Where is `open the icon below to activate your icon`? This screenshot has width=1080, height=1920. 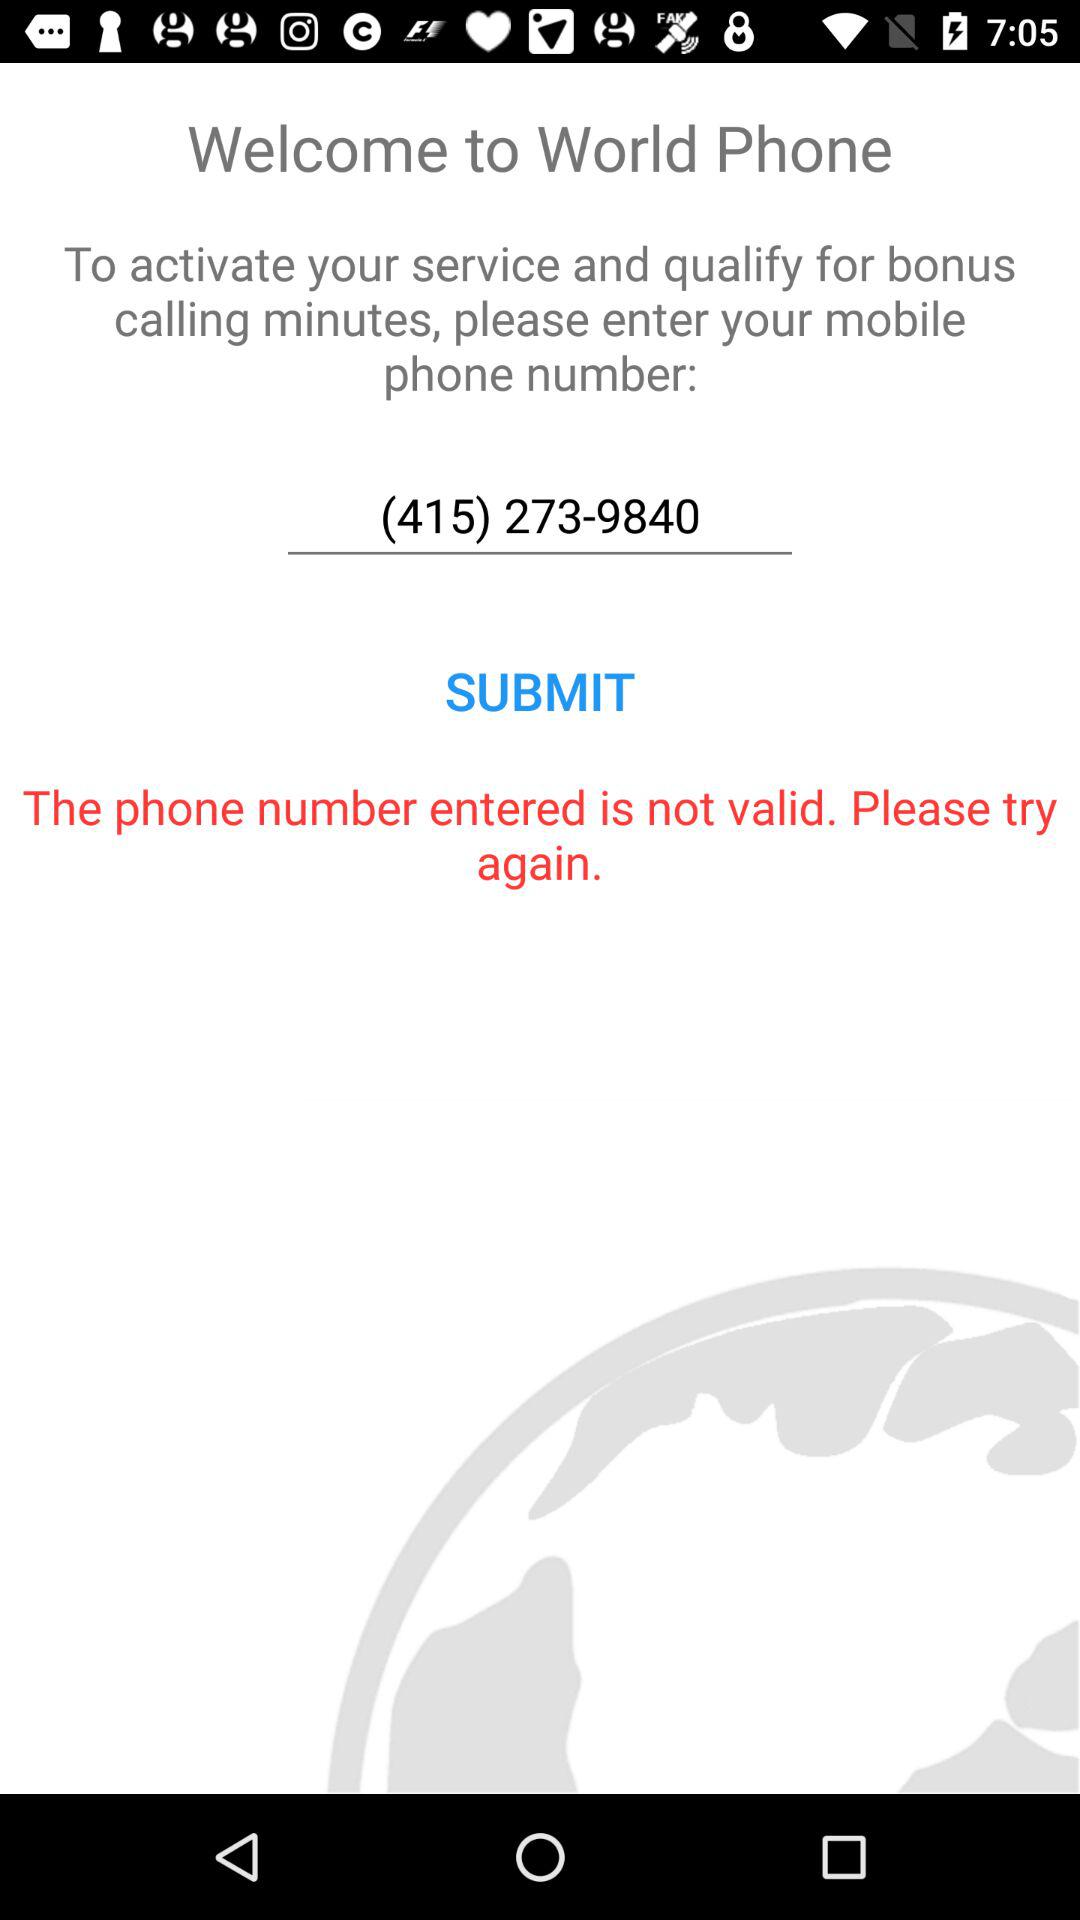 open the icon below to activate your icon is located at coordinates (540, 516).